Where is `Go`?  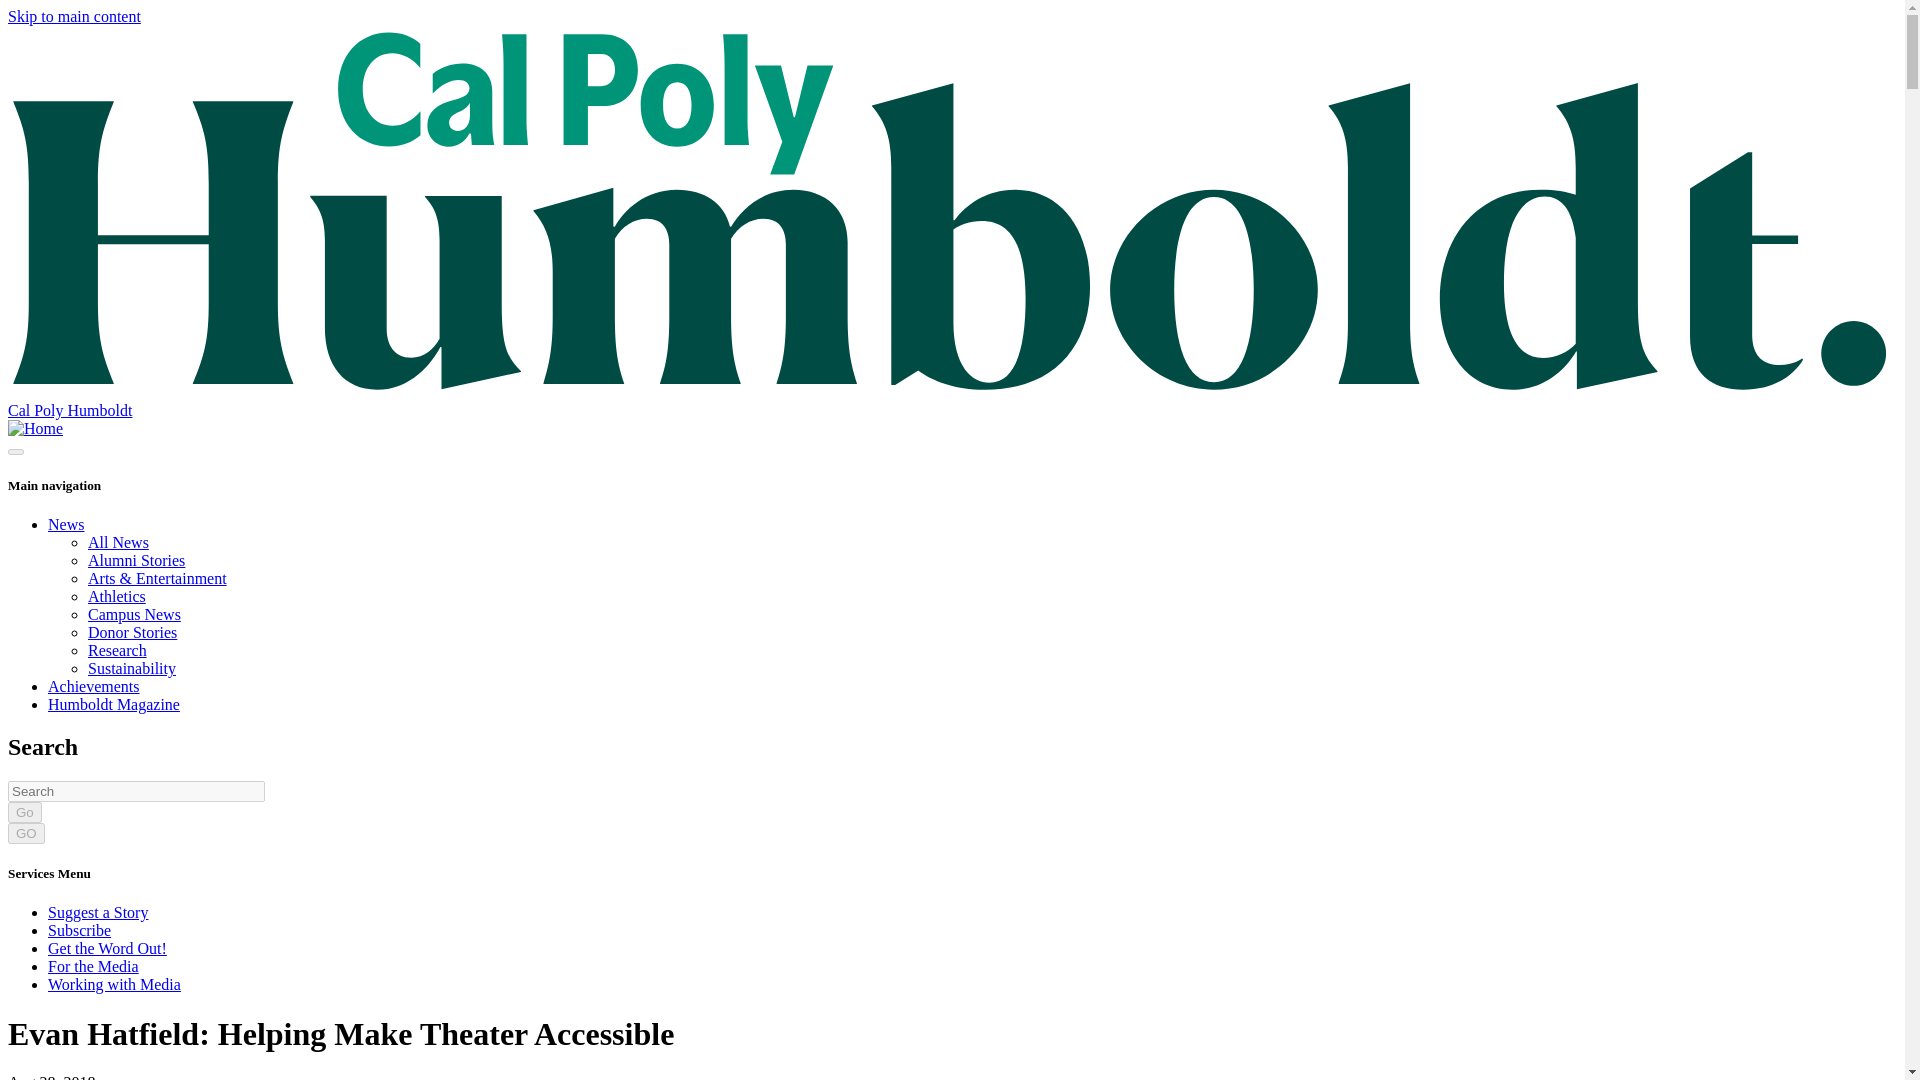 Go is located at coordinates (24, 812).